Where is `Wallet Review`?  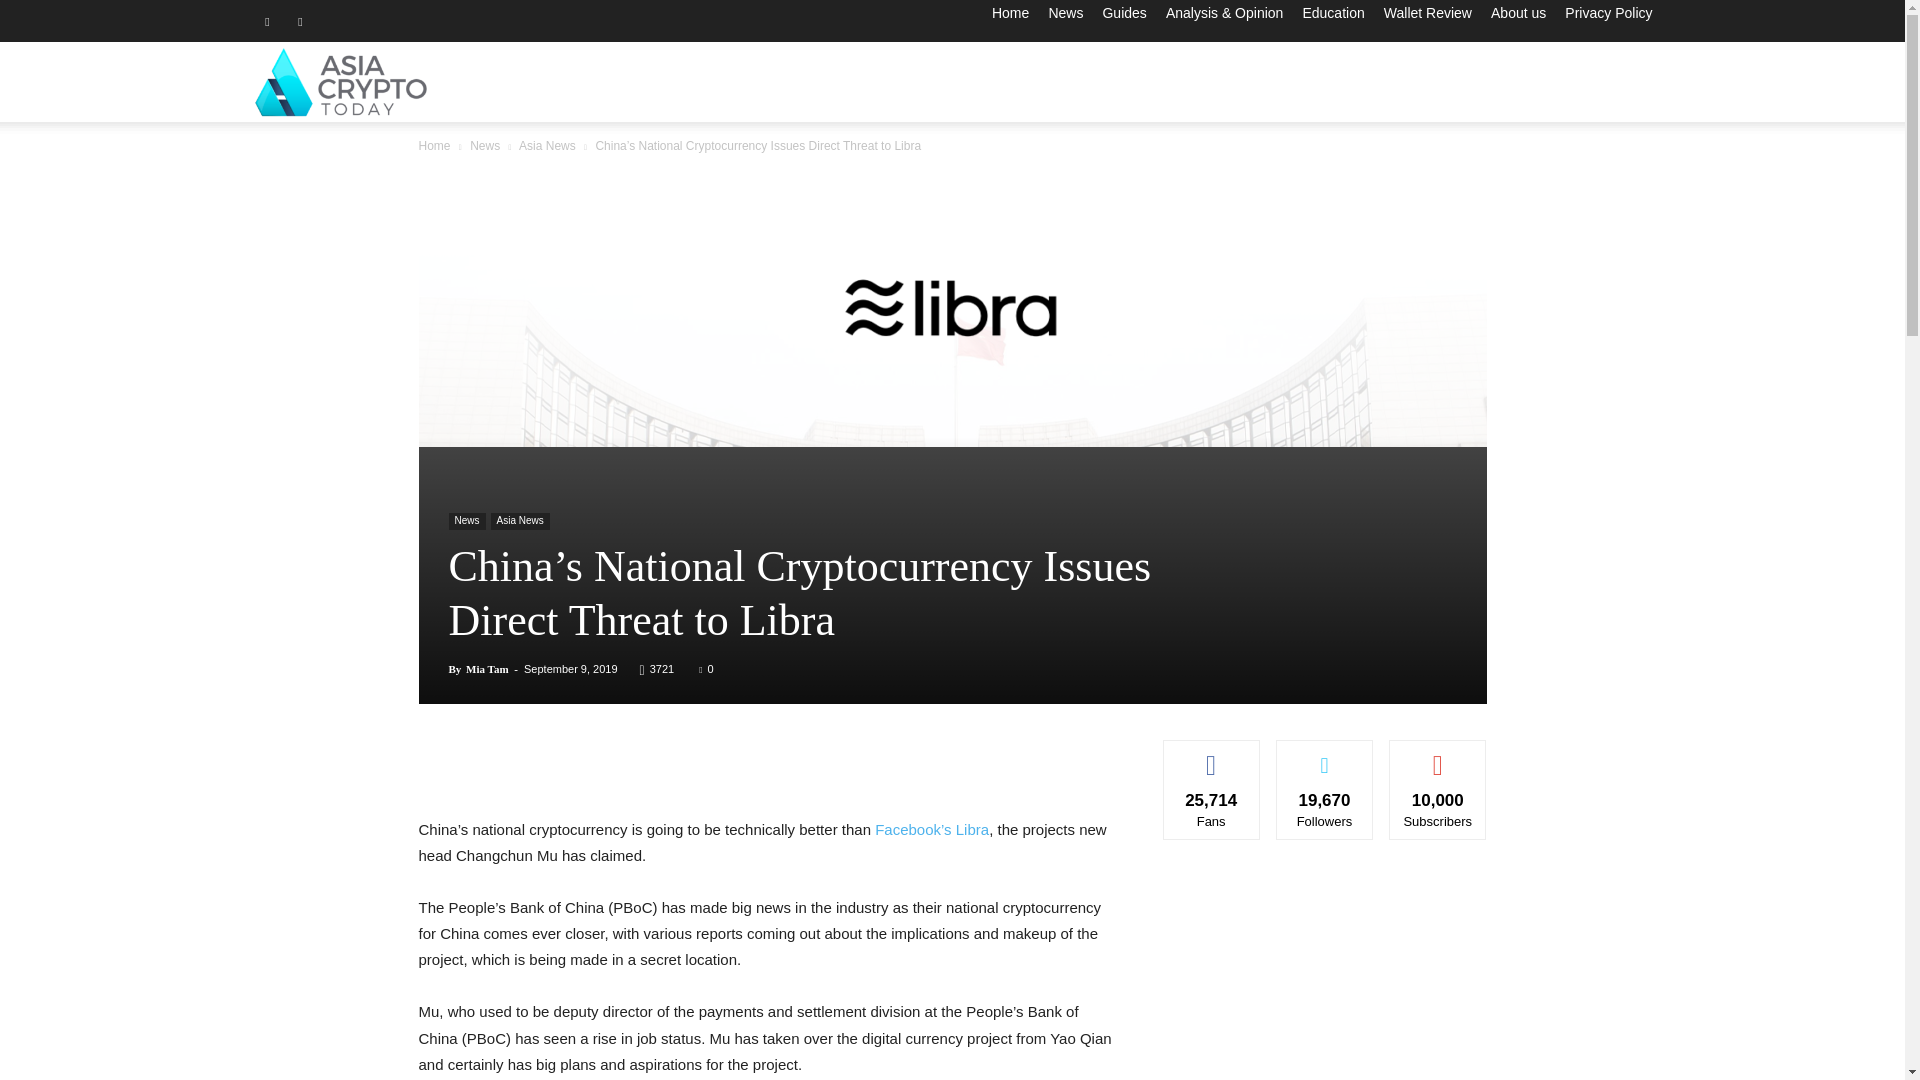
Wallet Review is located at coordinates (1428, 12).